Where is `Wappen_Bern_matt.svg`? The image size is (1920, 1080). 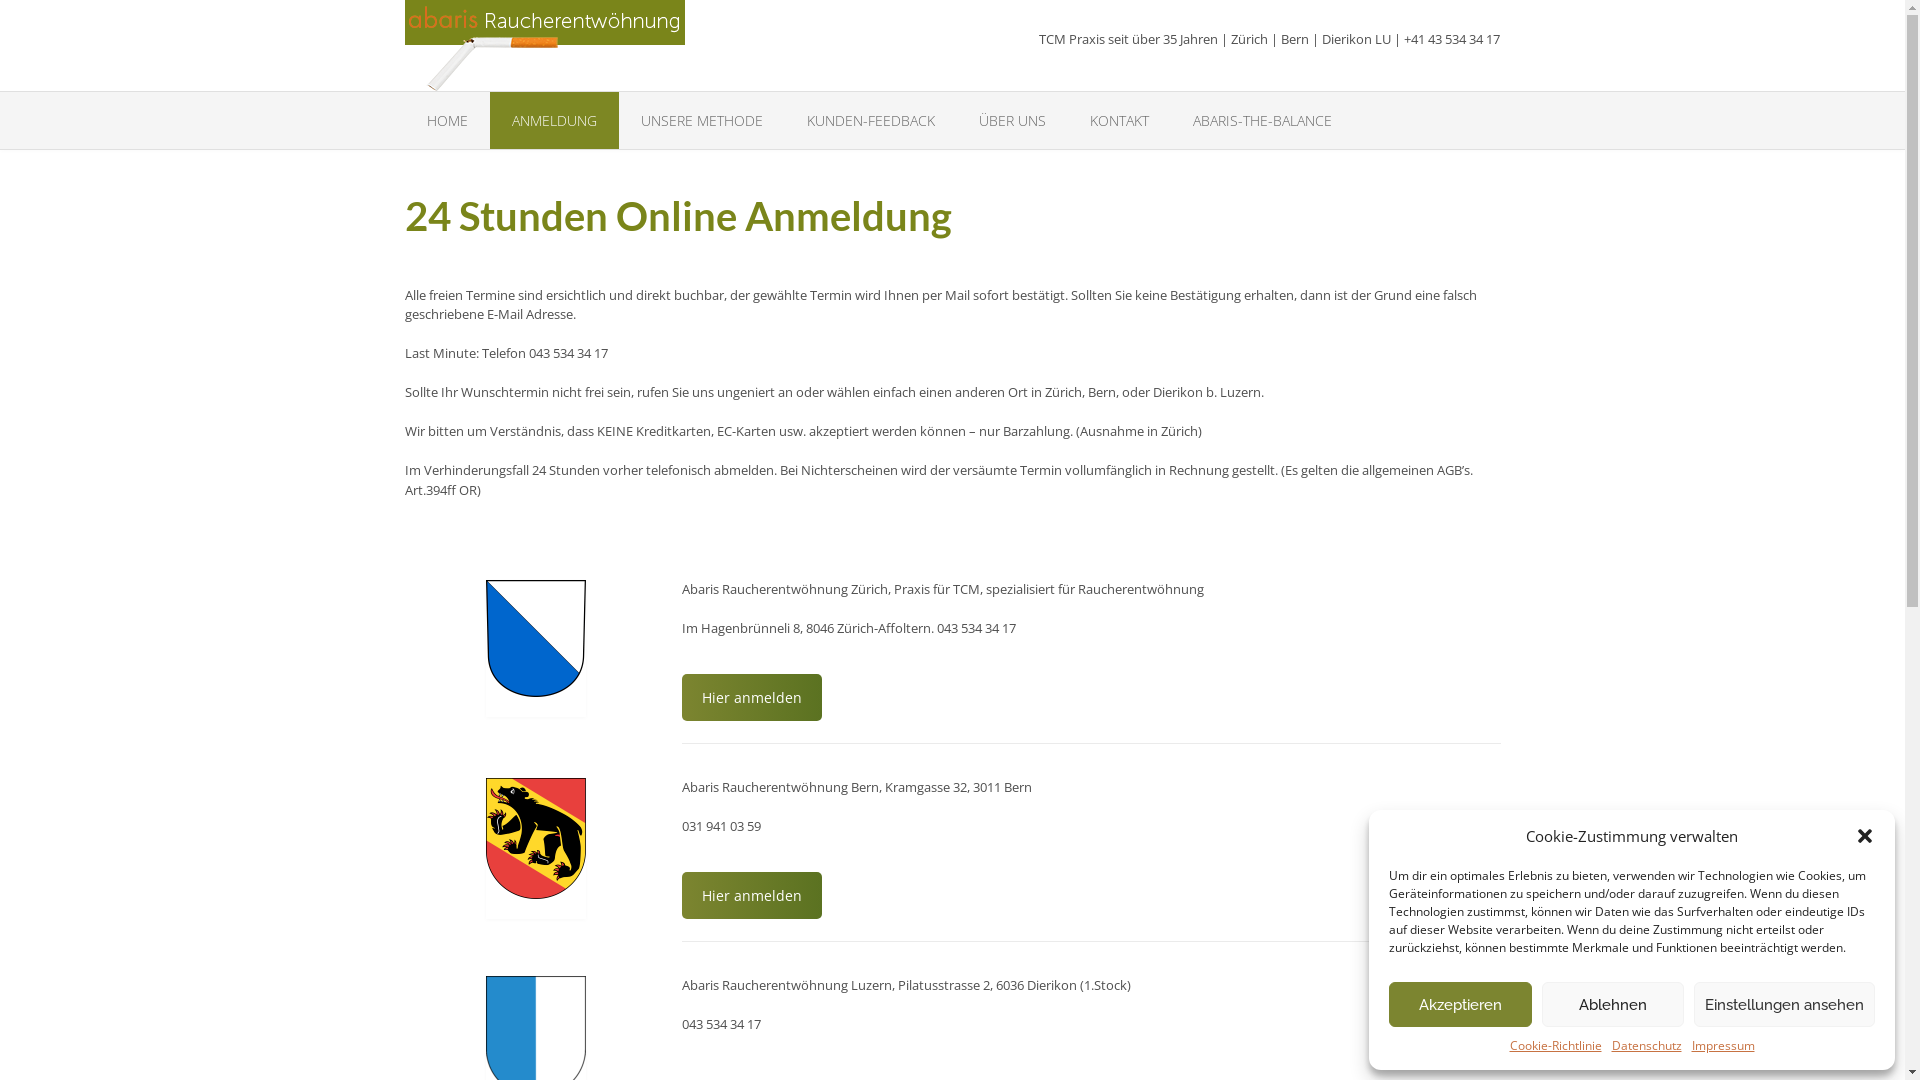 Wappen_Bern_matt.svg is located at coordinates (536, 838).